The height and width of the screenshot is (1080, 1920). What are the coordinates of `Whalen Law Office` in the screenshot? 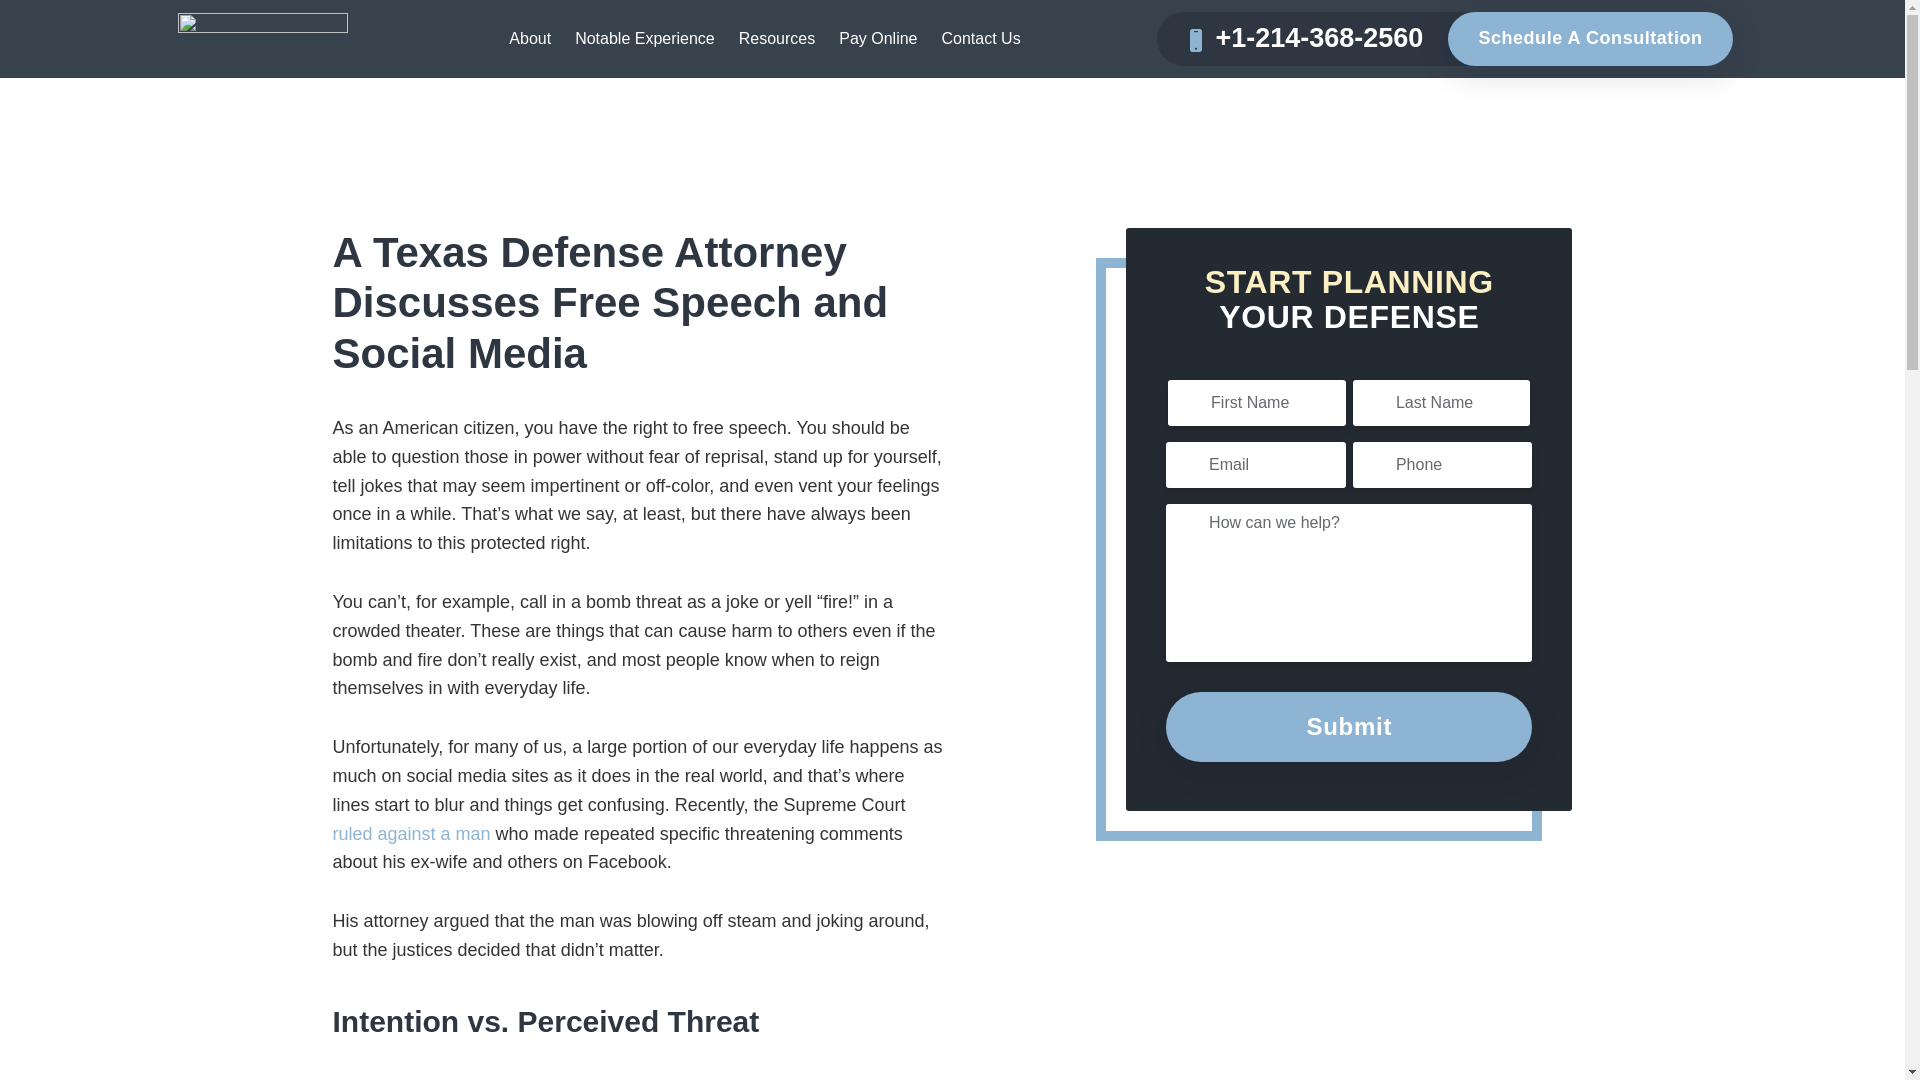 It's located at (262, 86).